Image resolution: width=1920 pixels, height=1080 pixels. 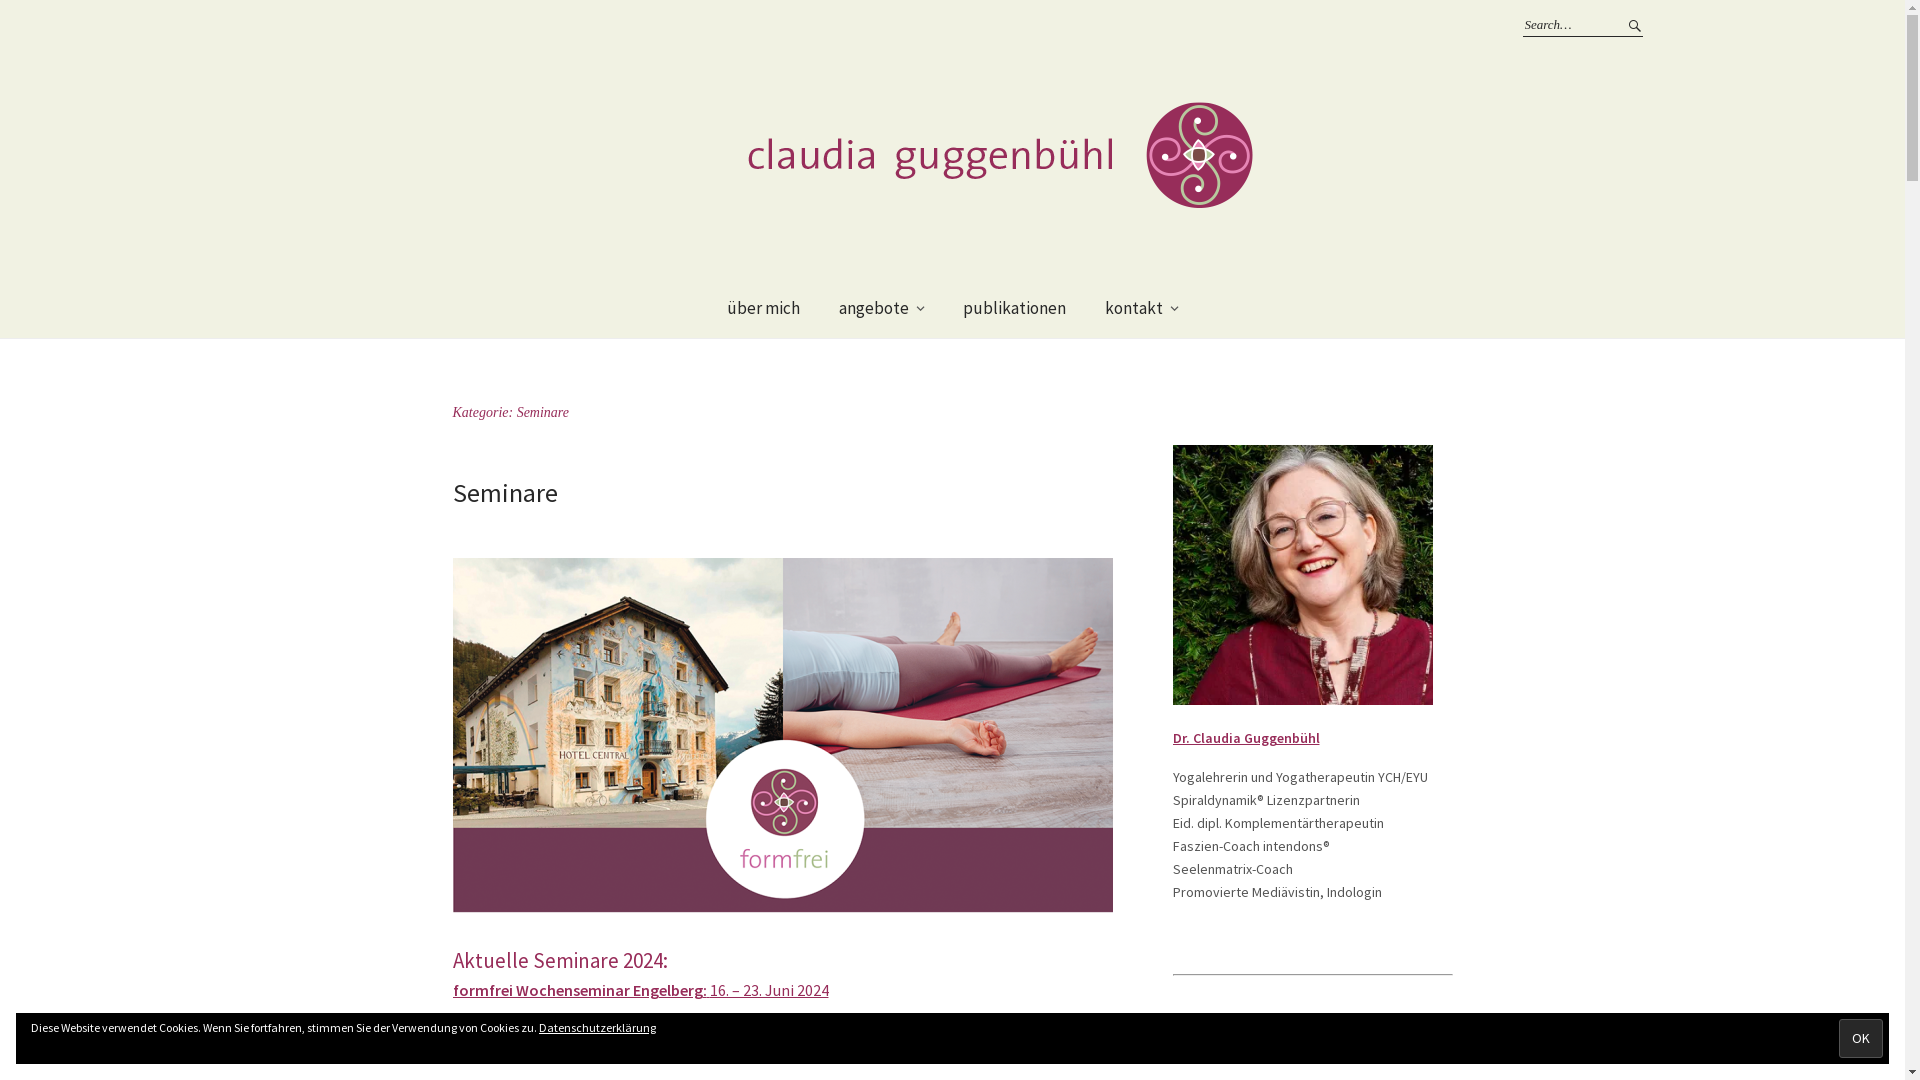 I want to click on Search, so click(x=1632, y=25).